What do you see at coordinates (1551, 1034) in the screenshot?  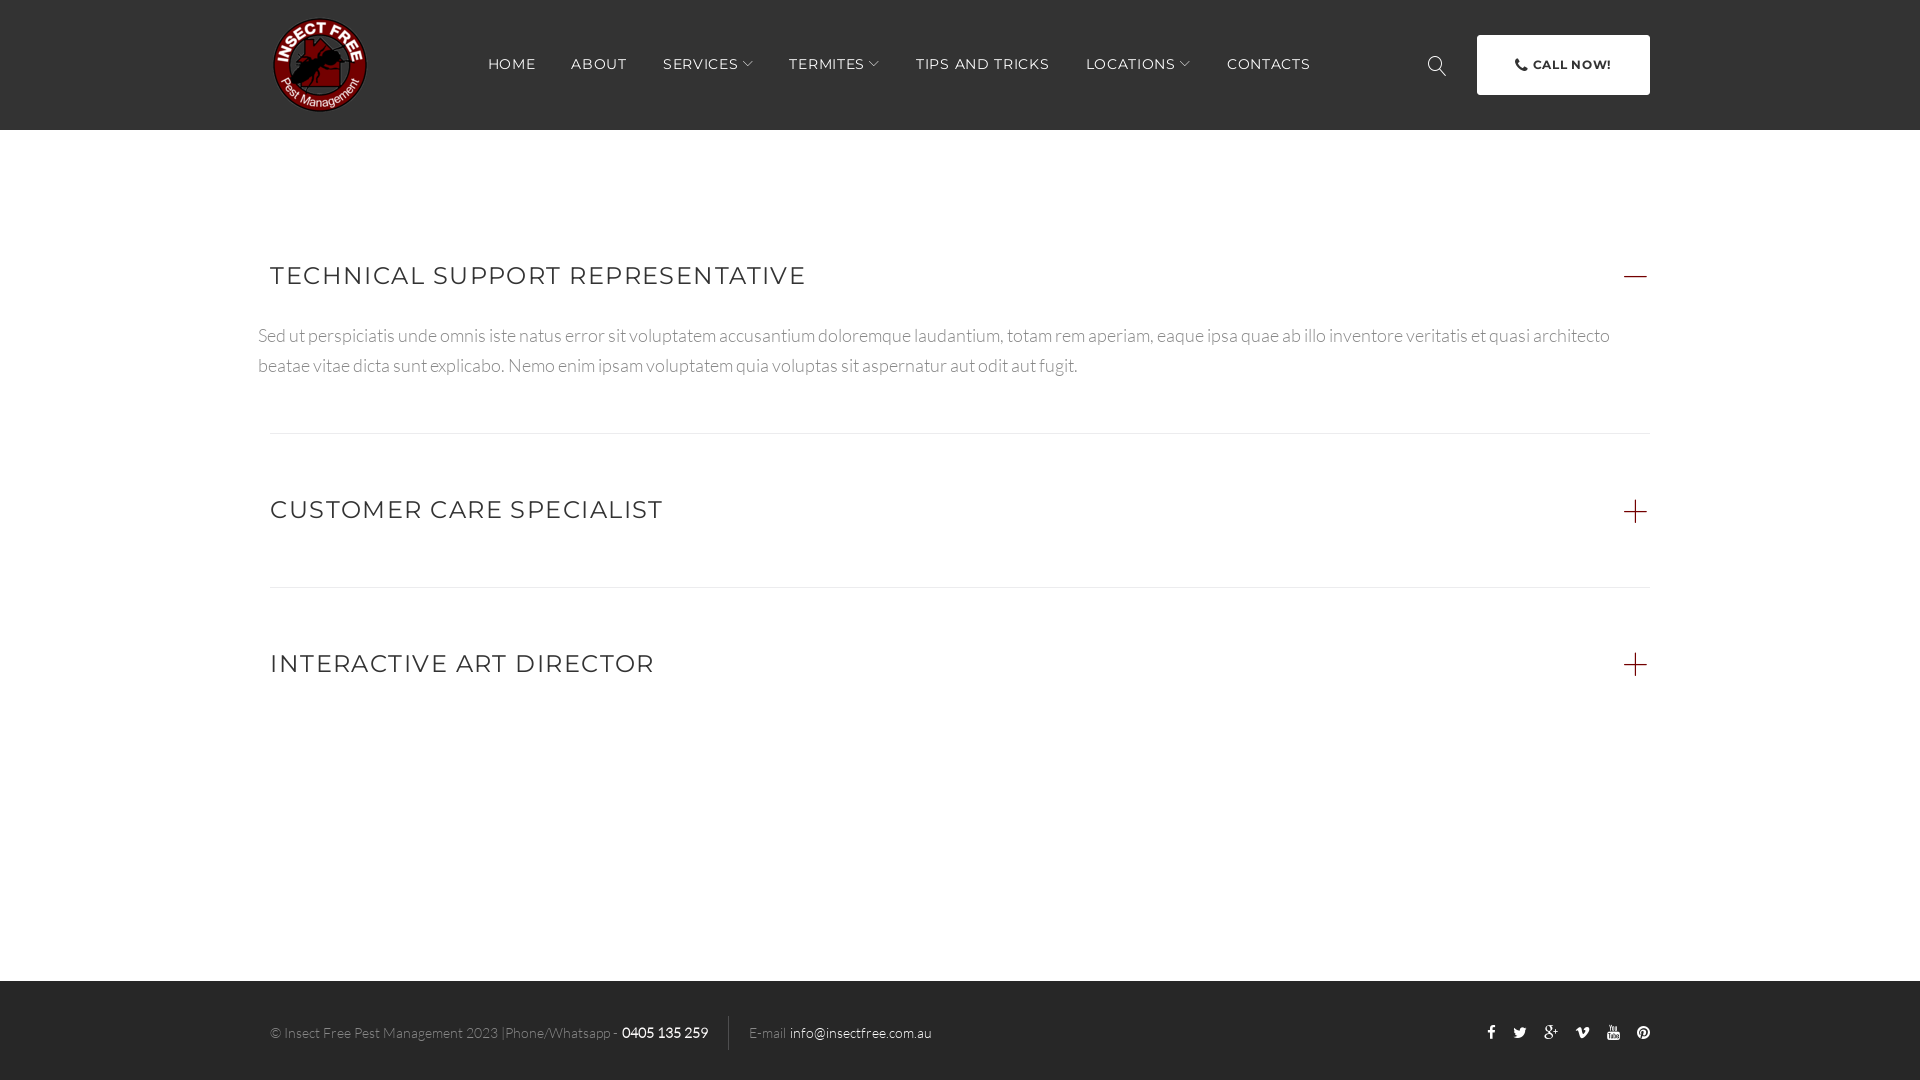 I see `Google+` at bounding box center [1551, 1034].